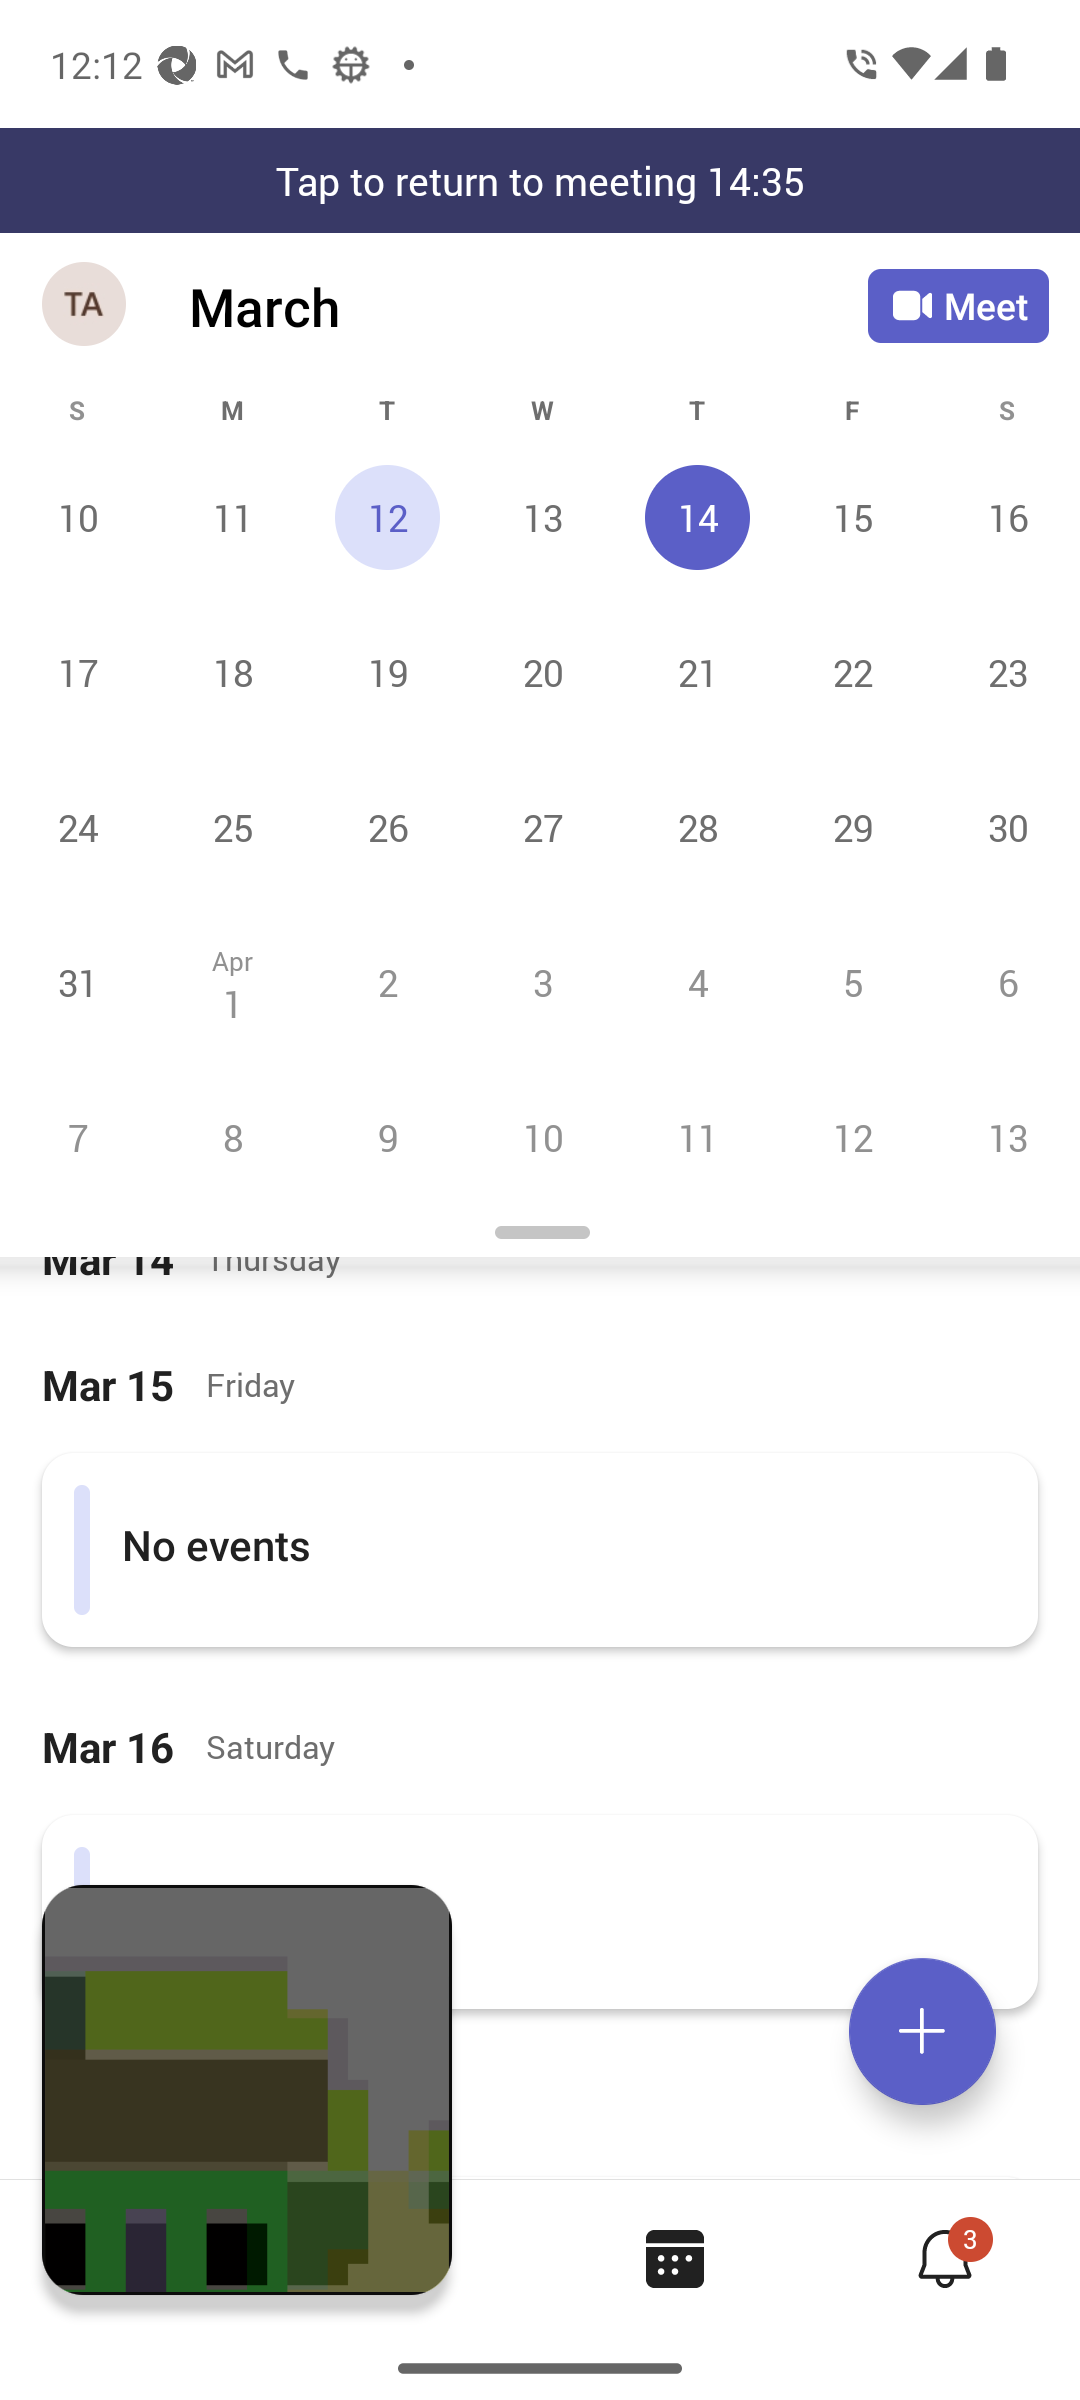  I want to click on Tuesday, April 9 9, so click(387, 1137).